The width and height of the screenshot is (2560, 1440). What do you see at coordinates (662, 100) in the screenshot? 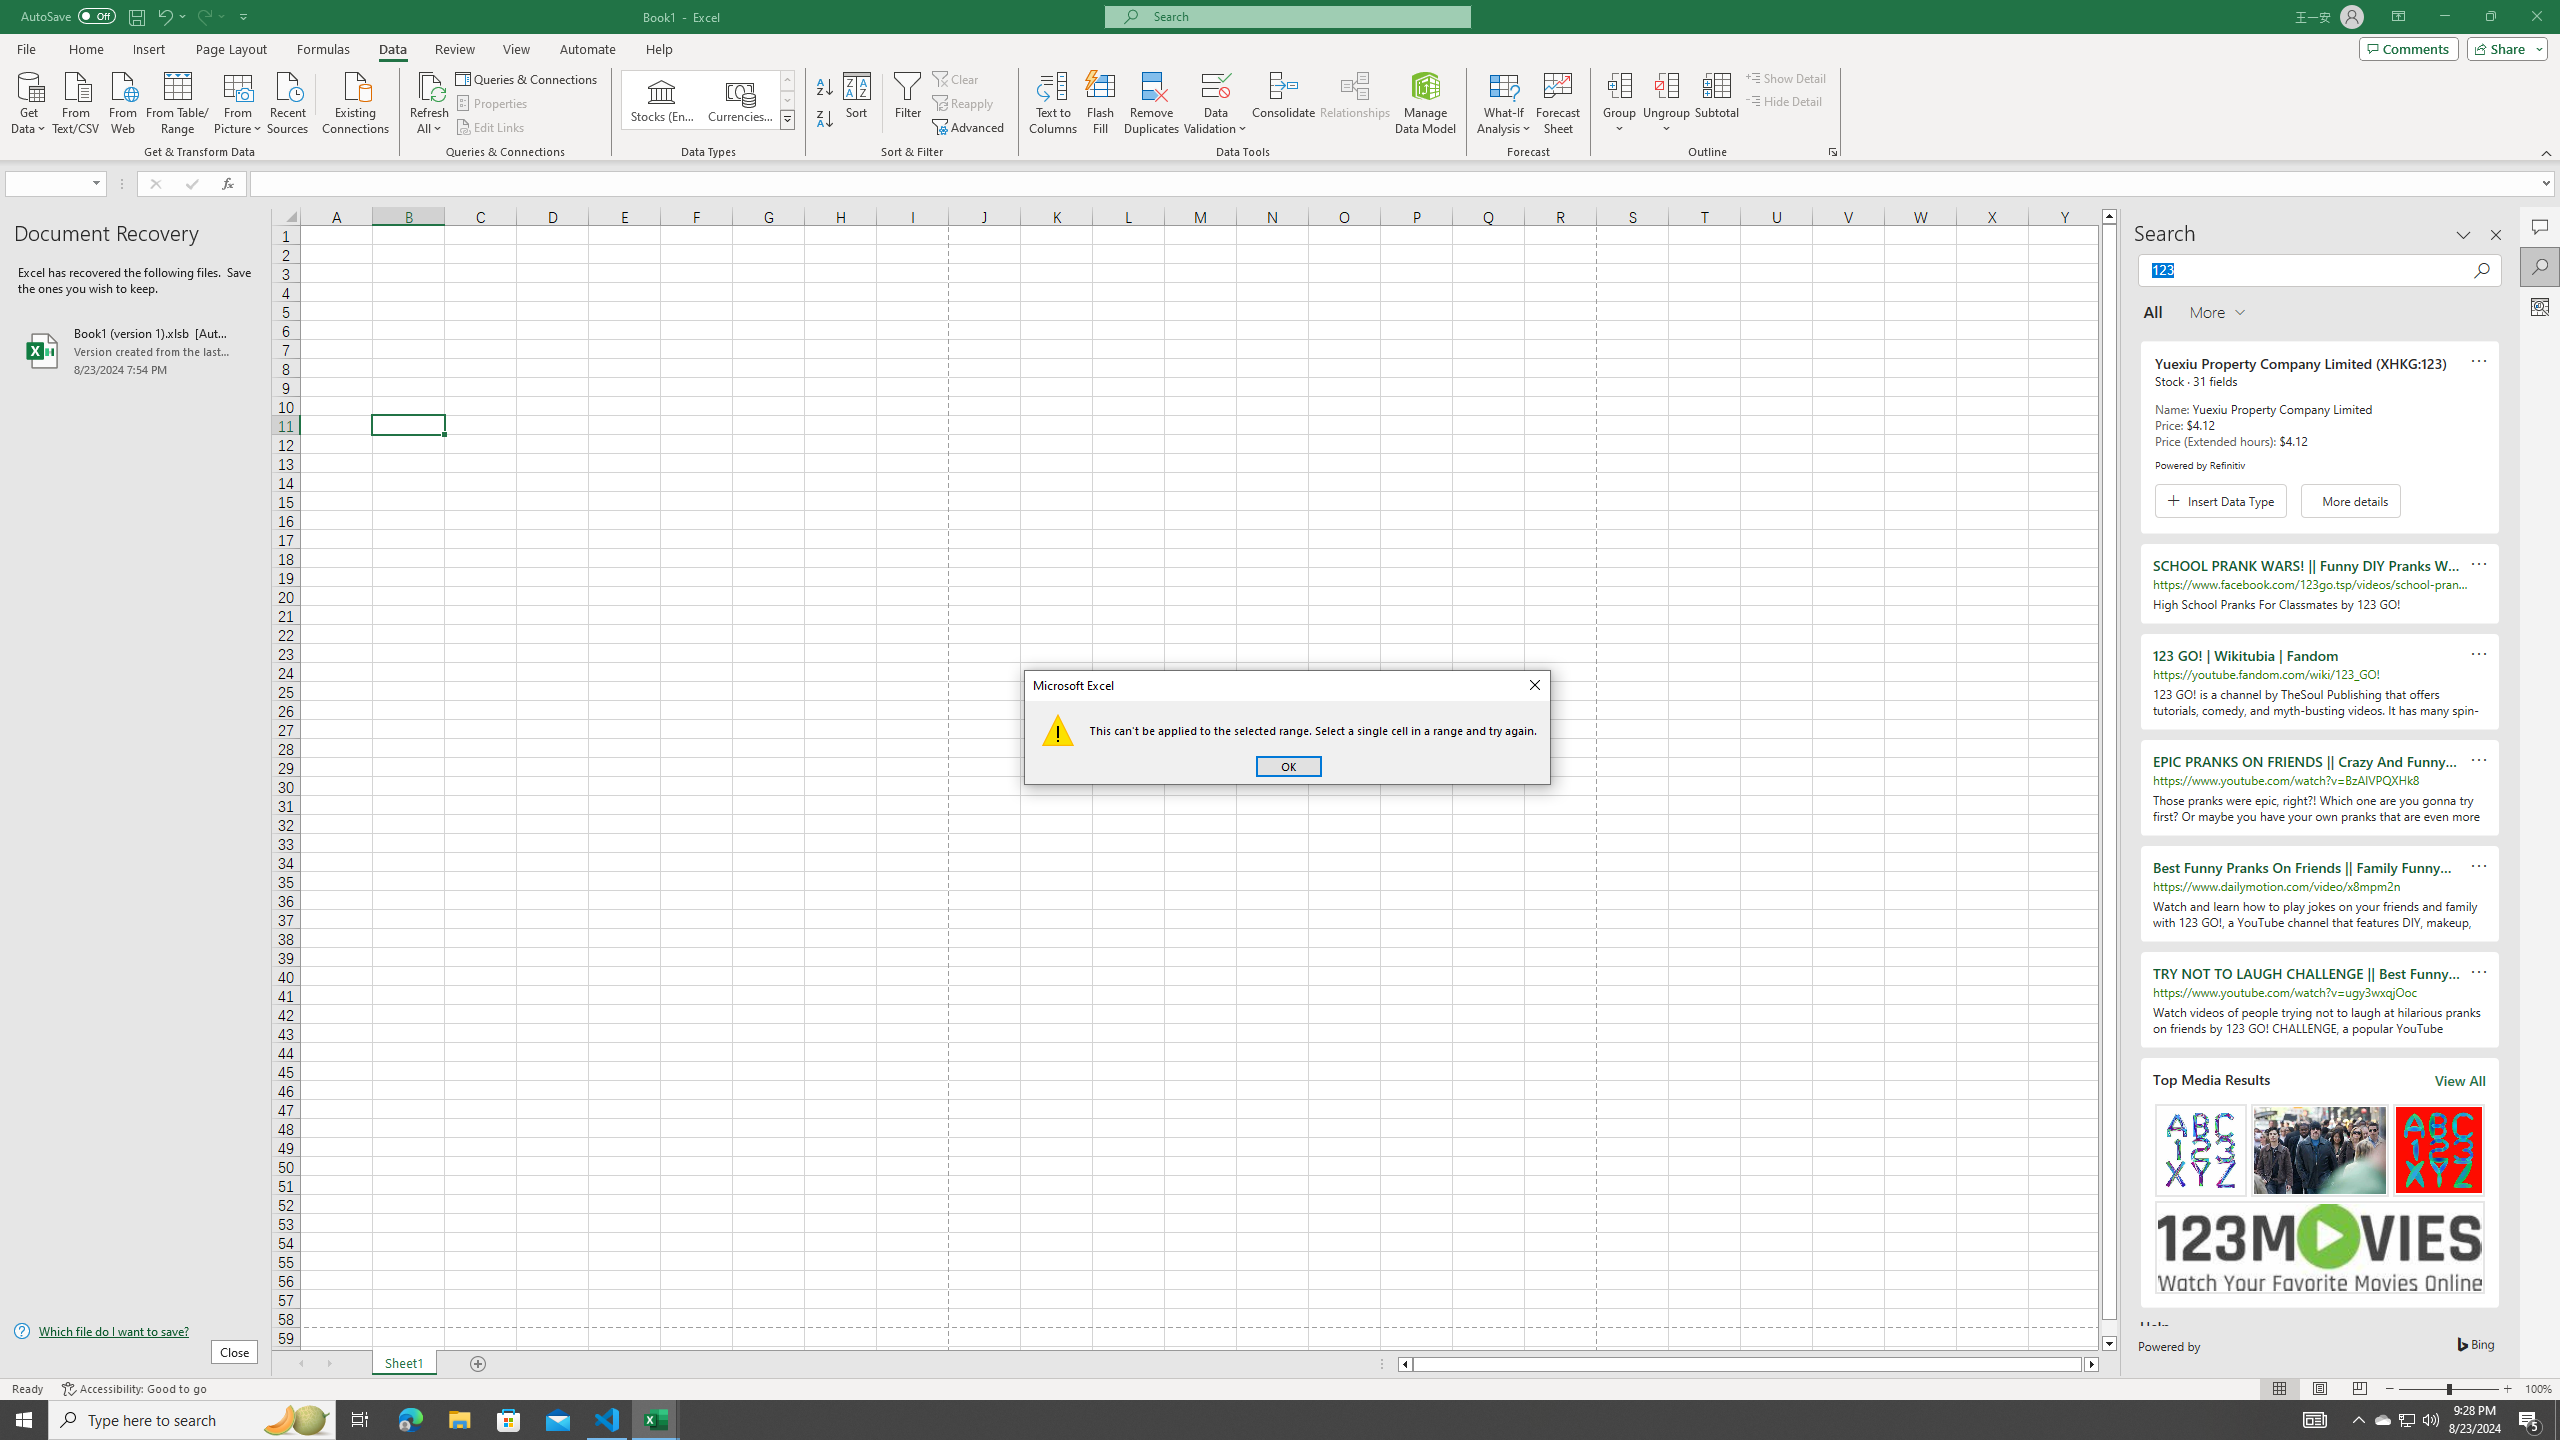
I see `Stocks (English)` at bounding box center [662, 100].